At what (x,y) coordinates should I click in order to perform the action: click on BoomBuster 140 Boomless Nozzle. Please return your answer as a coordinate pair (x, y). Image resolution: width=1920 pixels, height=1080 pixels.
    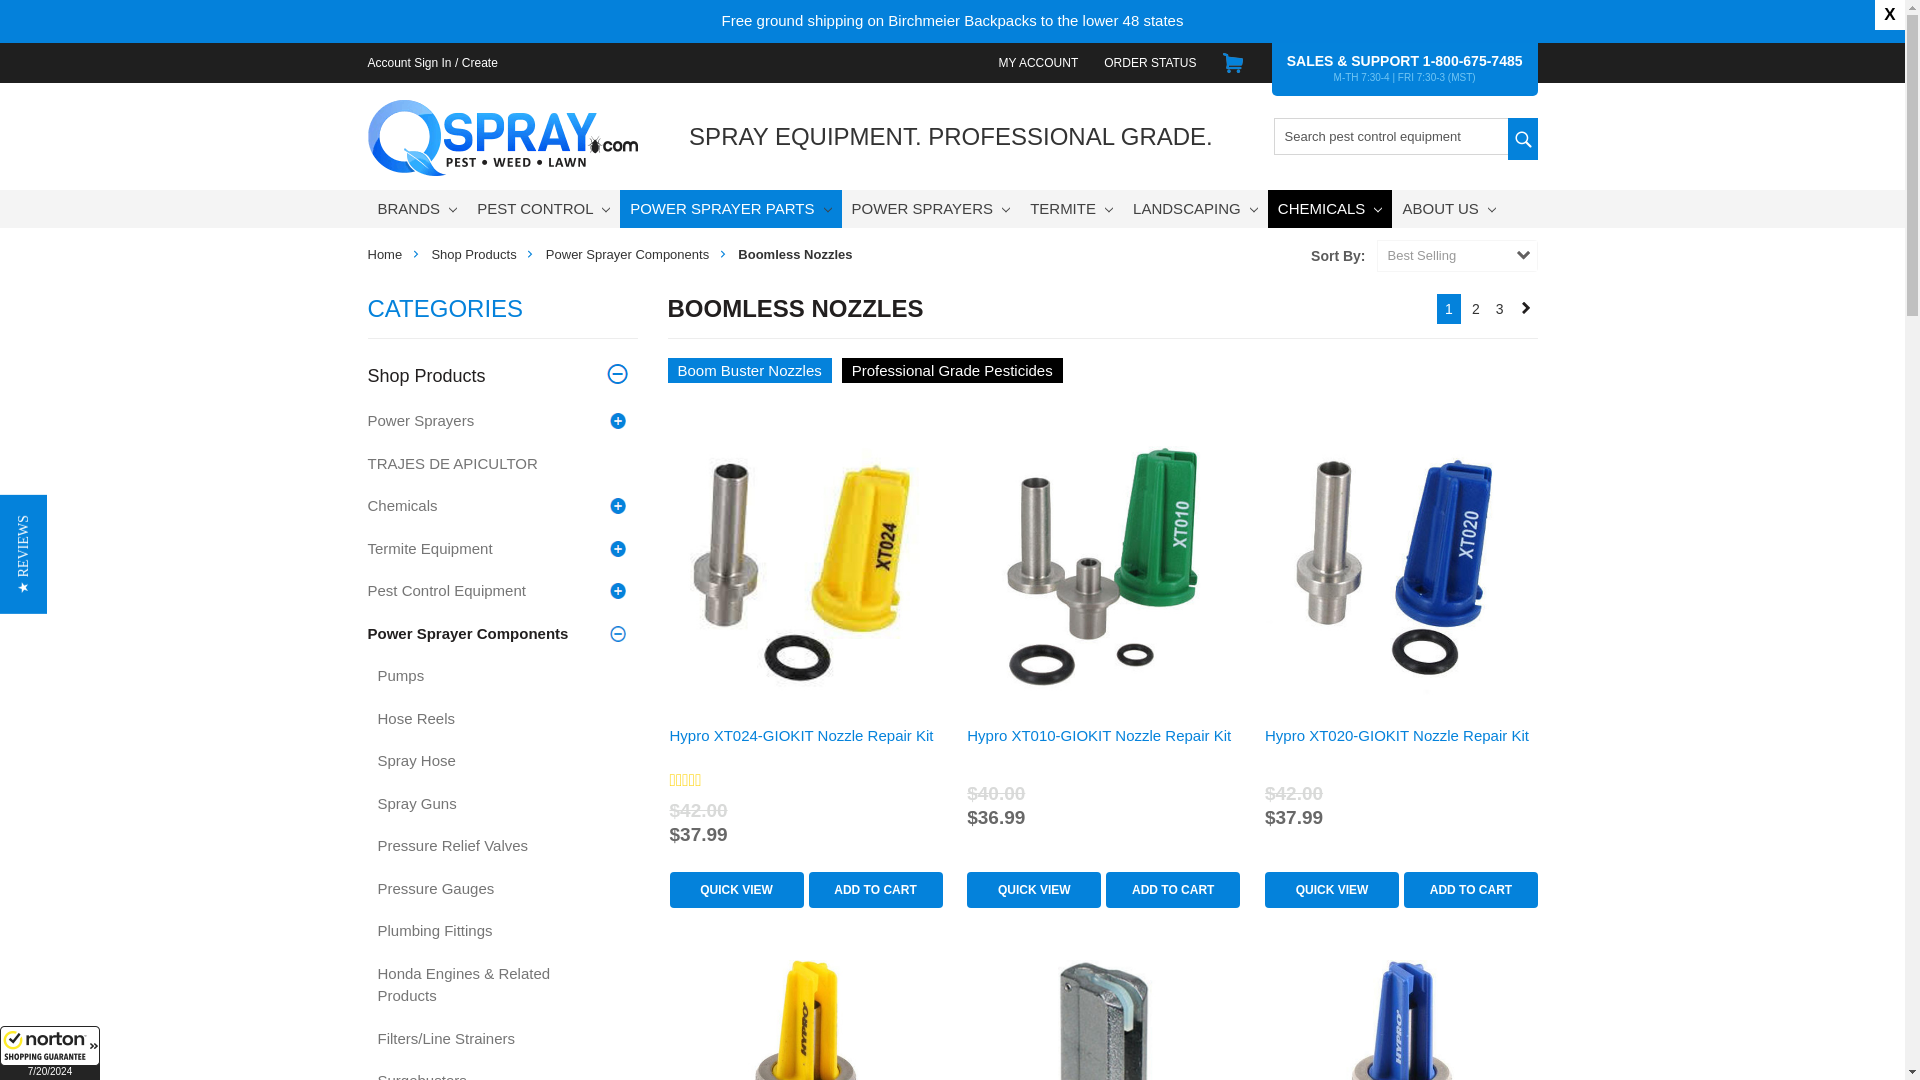
    Looking at the image, I should click on (1102, 1020).